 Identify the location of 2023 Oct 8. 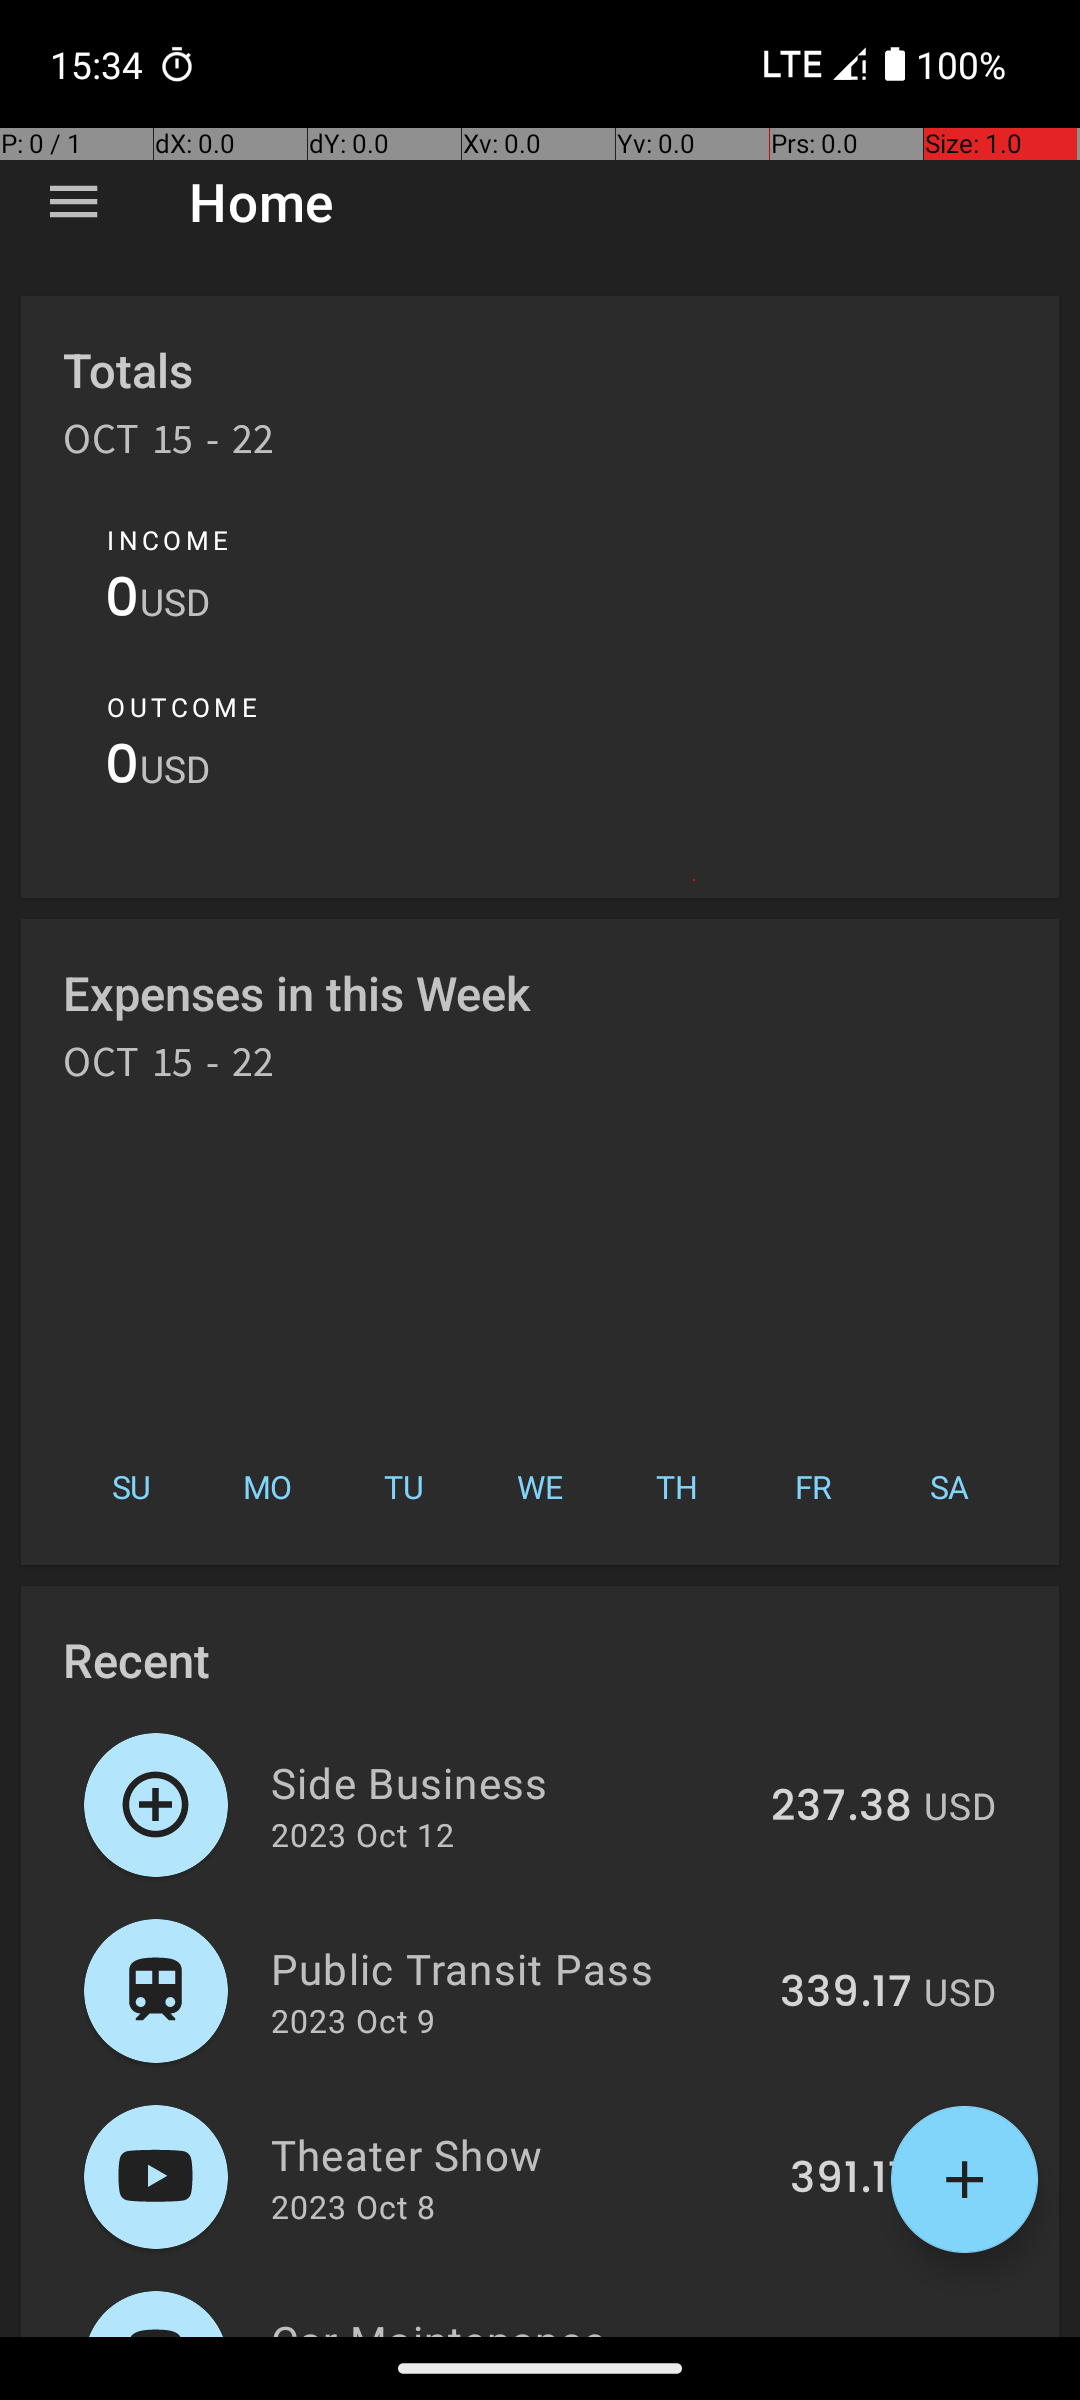
(353, 2206).